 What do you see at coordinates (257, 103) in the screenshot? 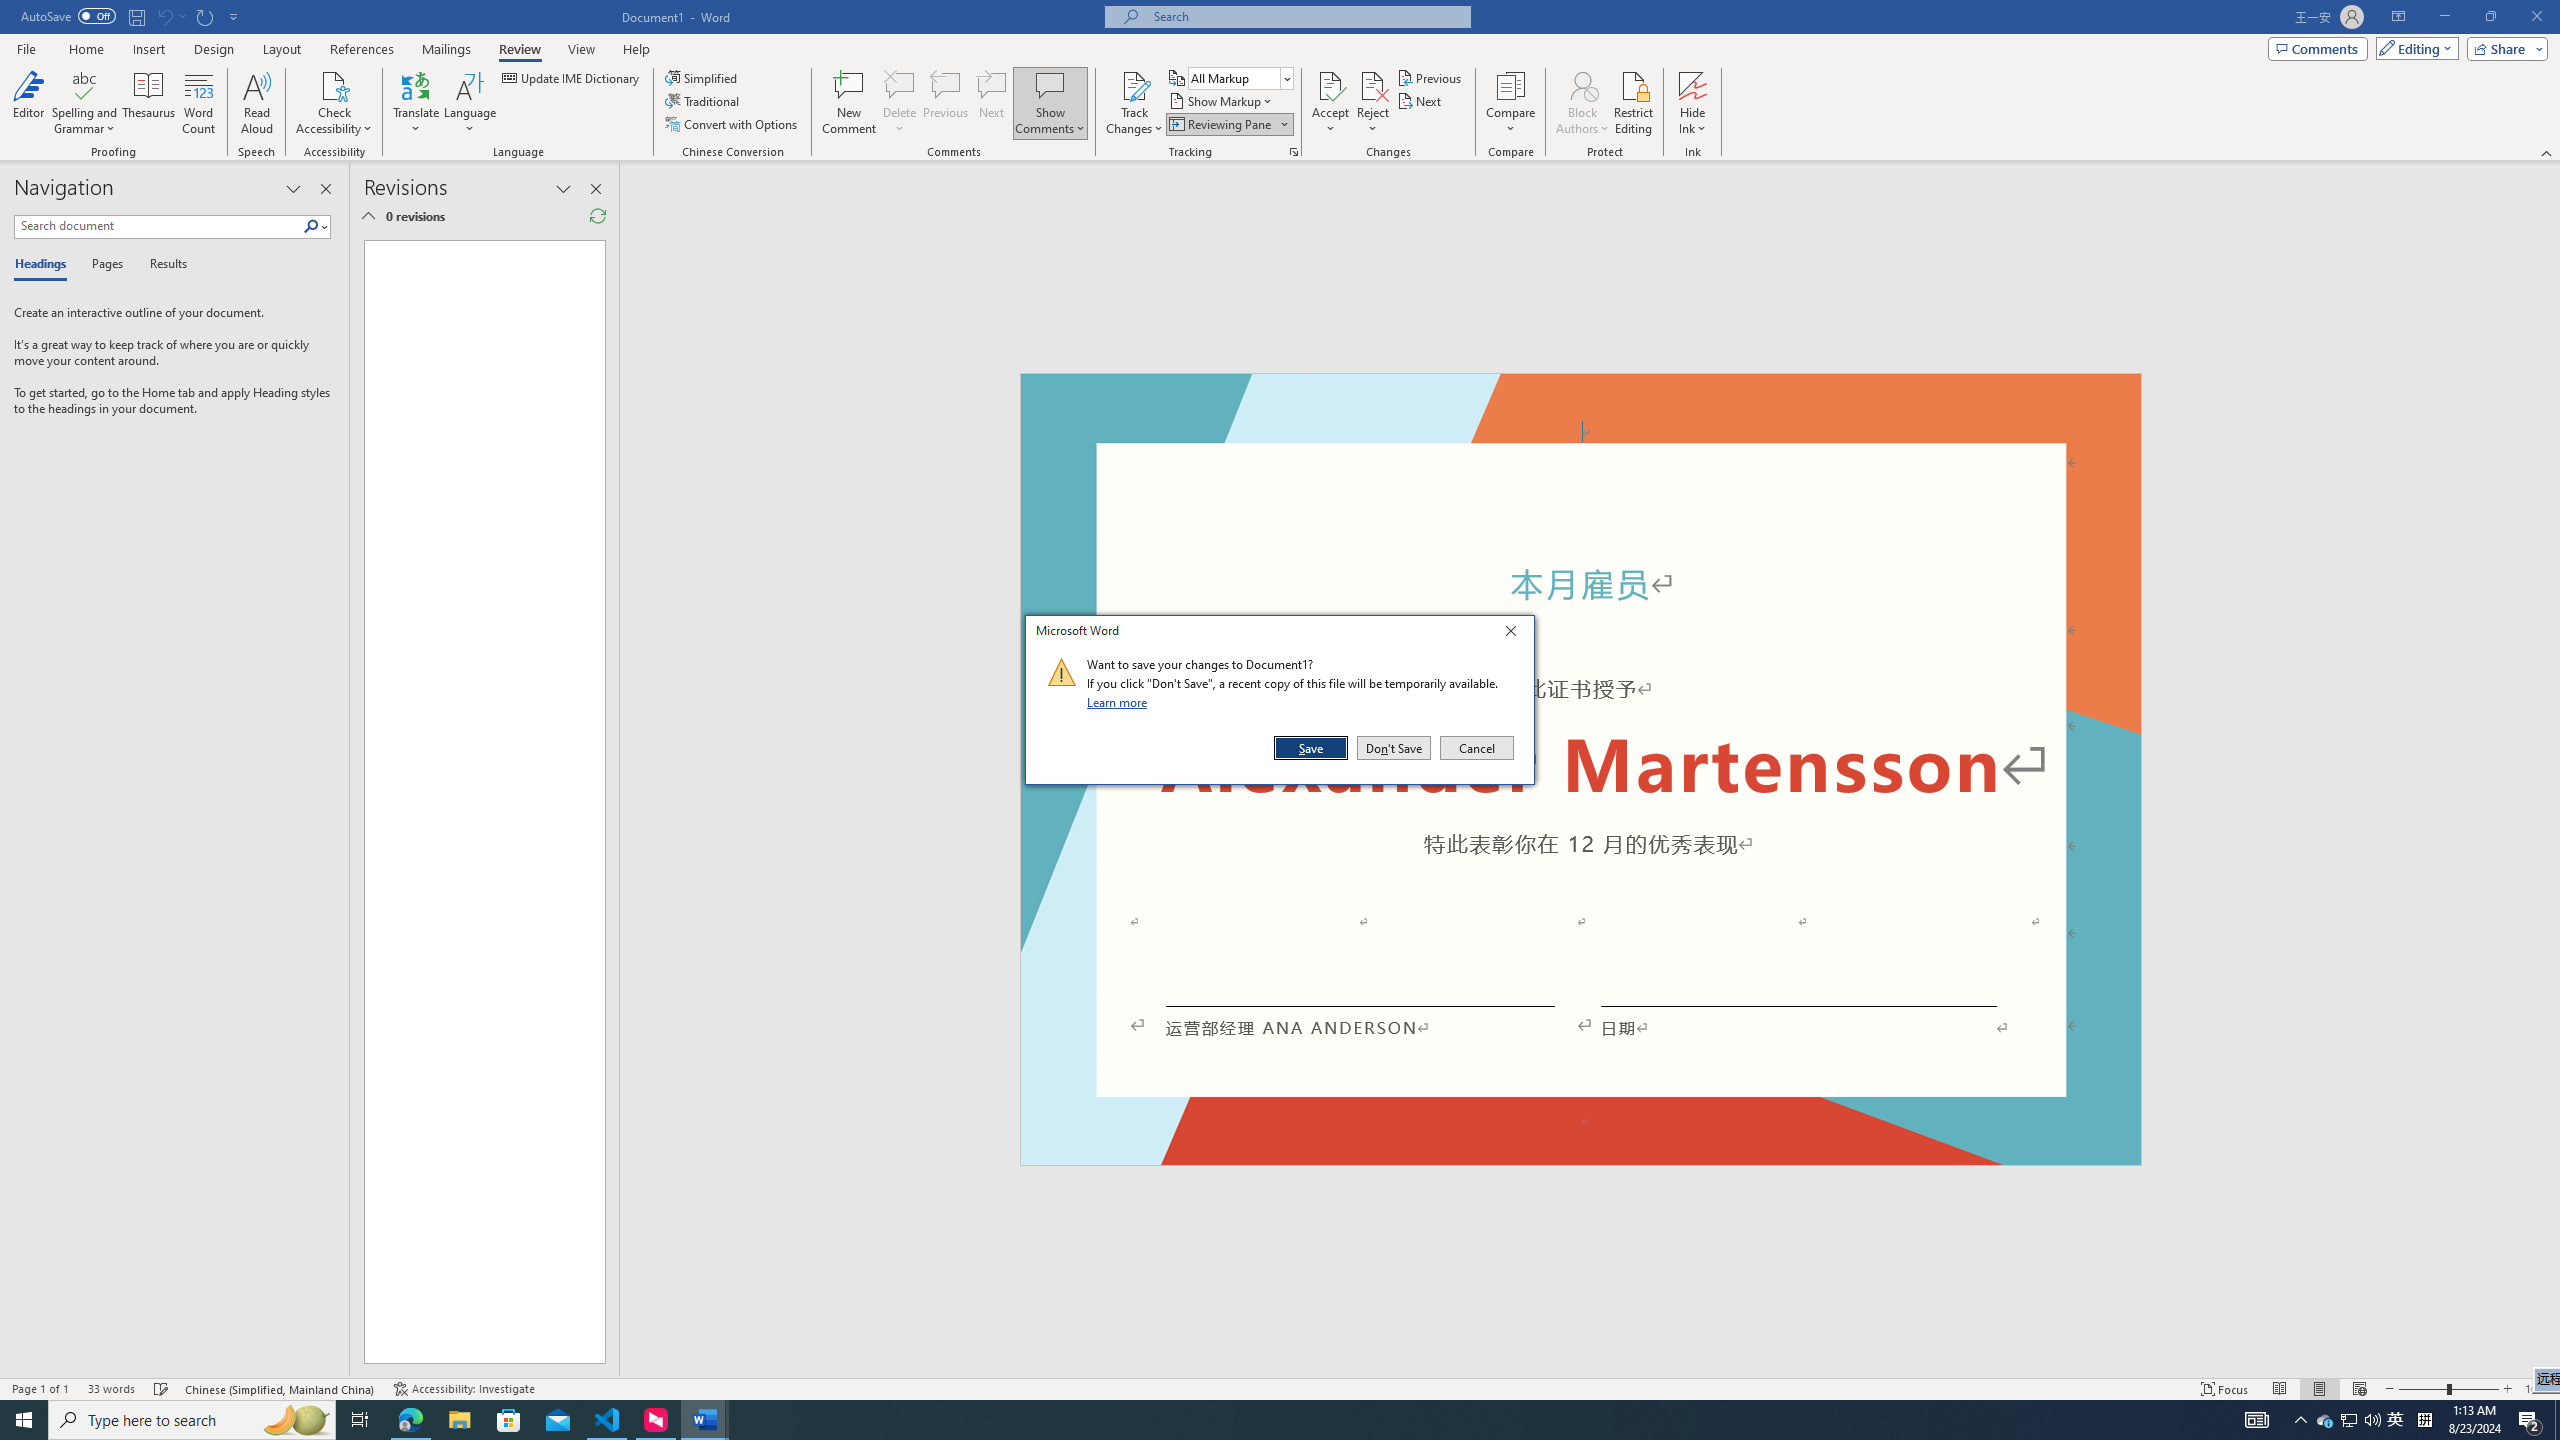
I see `Read Aloud` at bounding box center [257, 103].